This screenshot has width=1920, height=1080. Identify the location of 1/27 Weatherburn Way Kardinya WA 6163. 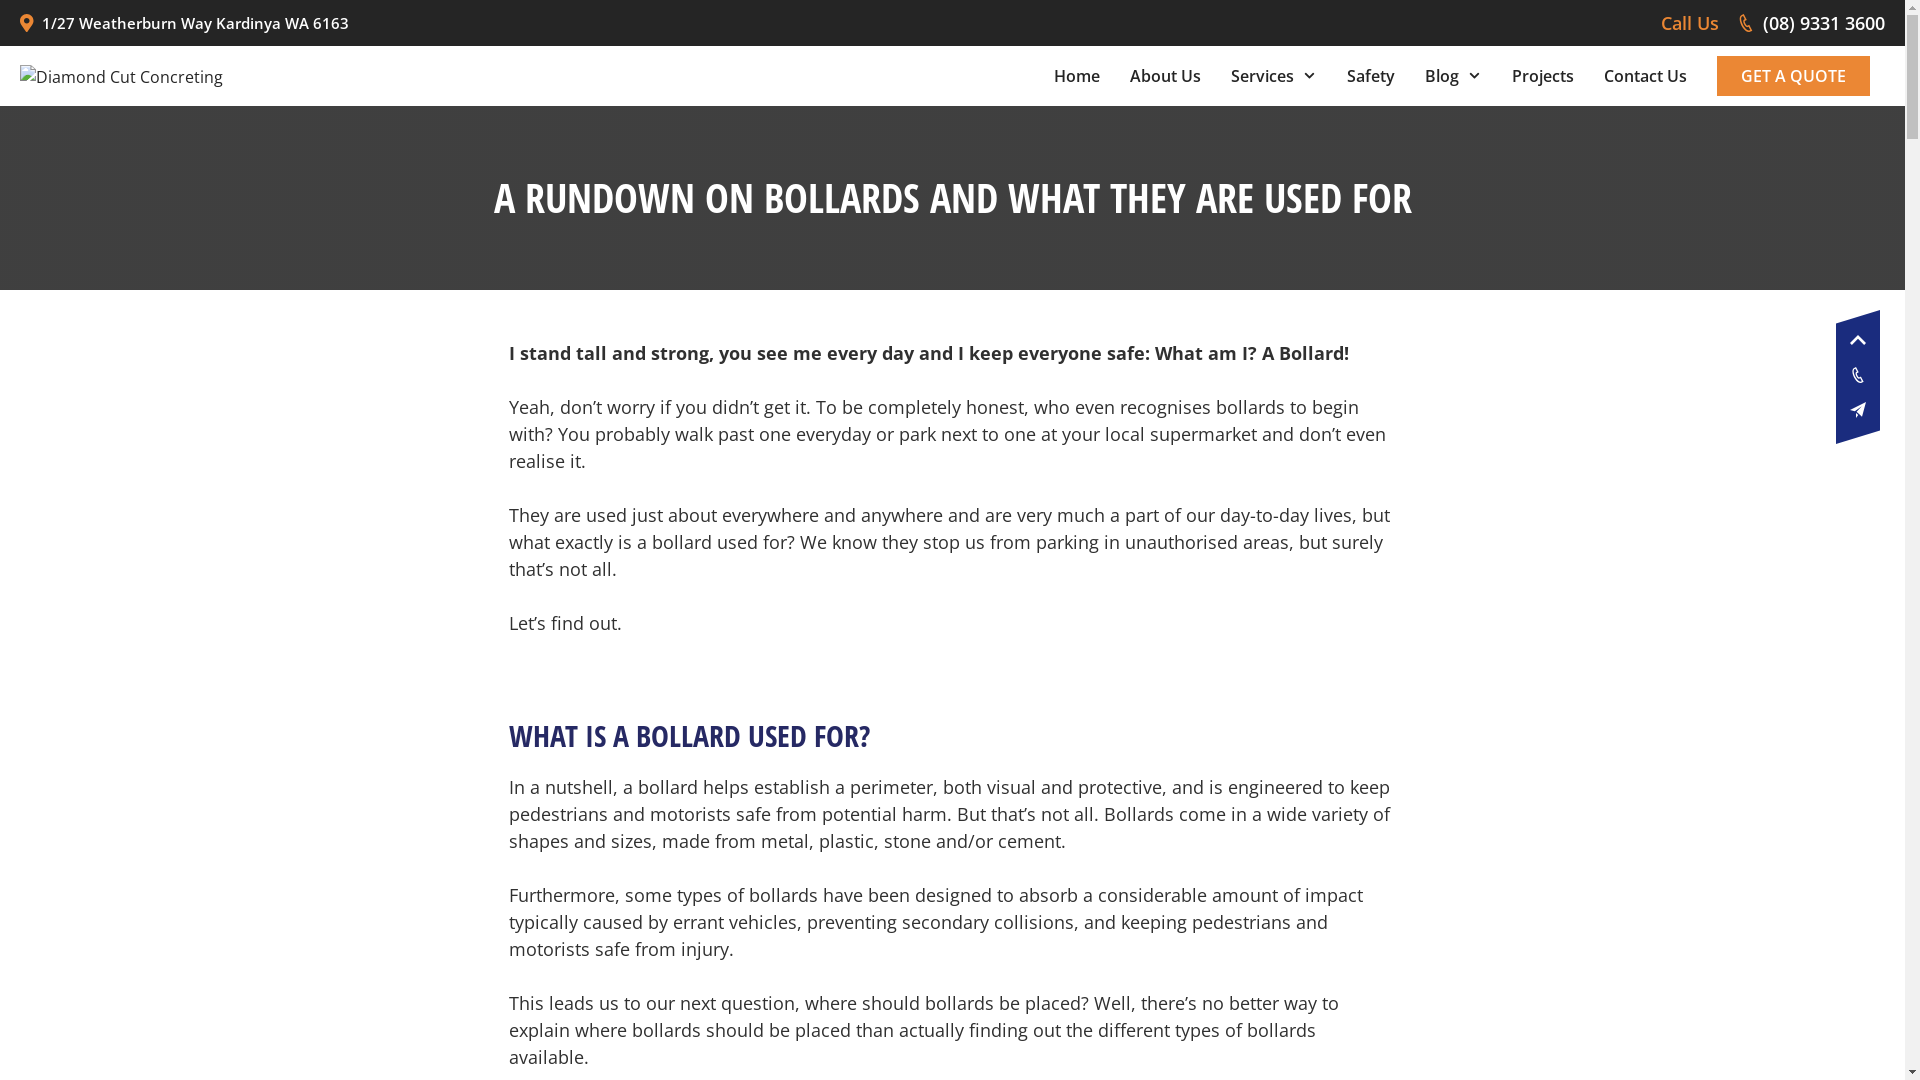
(184, 23).